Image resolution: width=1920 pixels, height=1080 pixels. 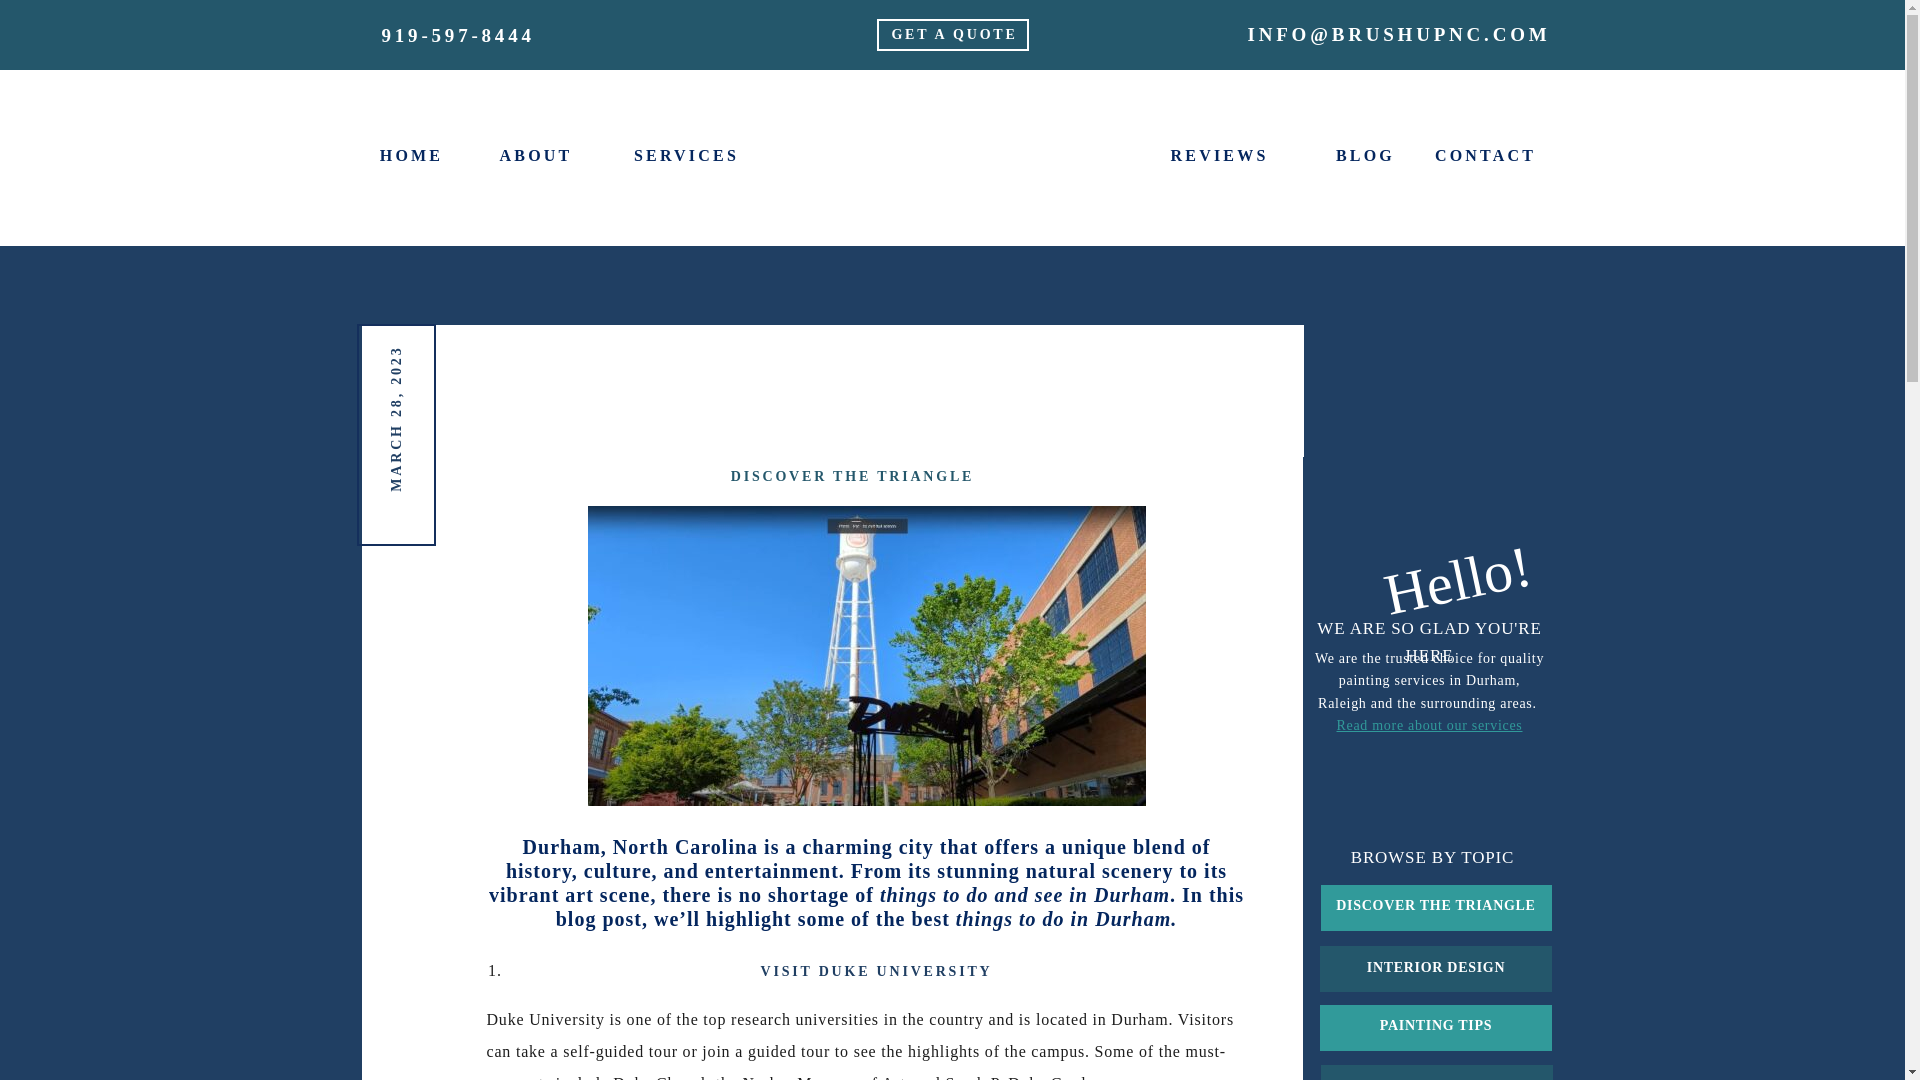 What do you see at coordinates (536, 154) in the screenshot?
I see `ABOUT` at bounding box center [536, 154].